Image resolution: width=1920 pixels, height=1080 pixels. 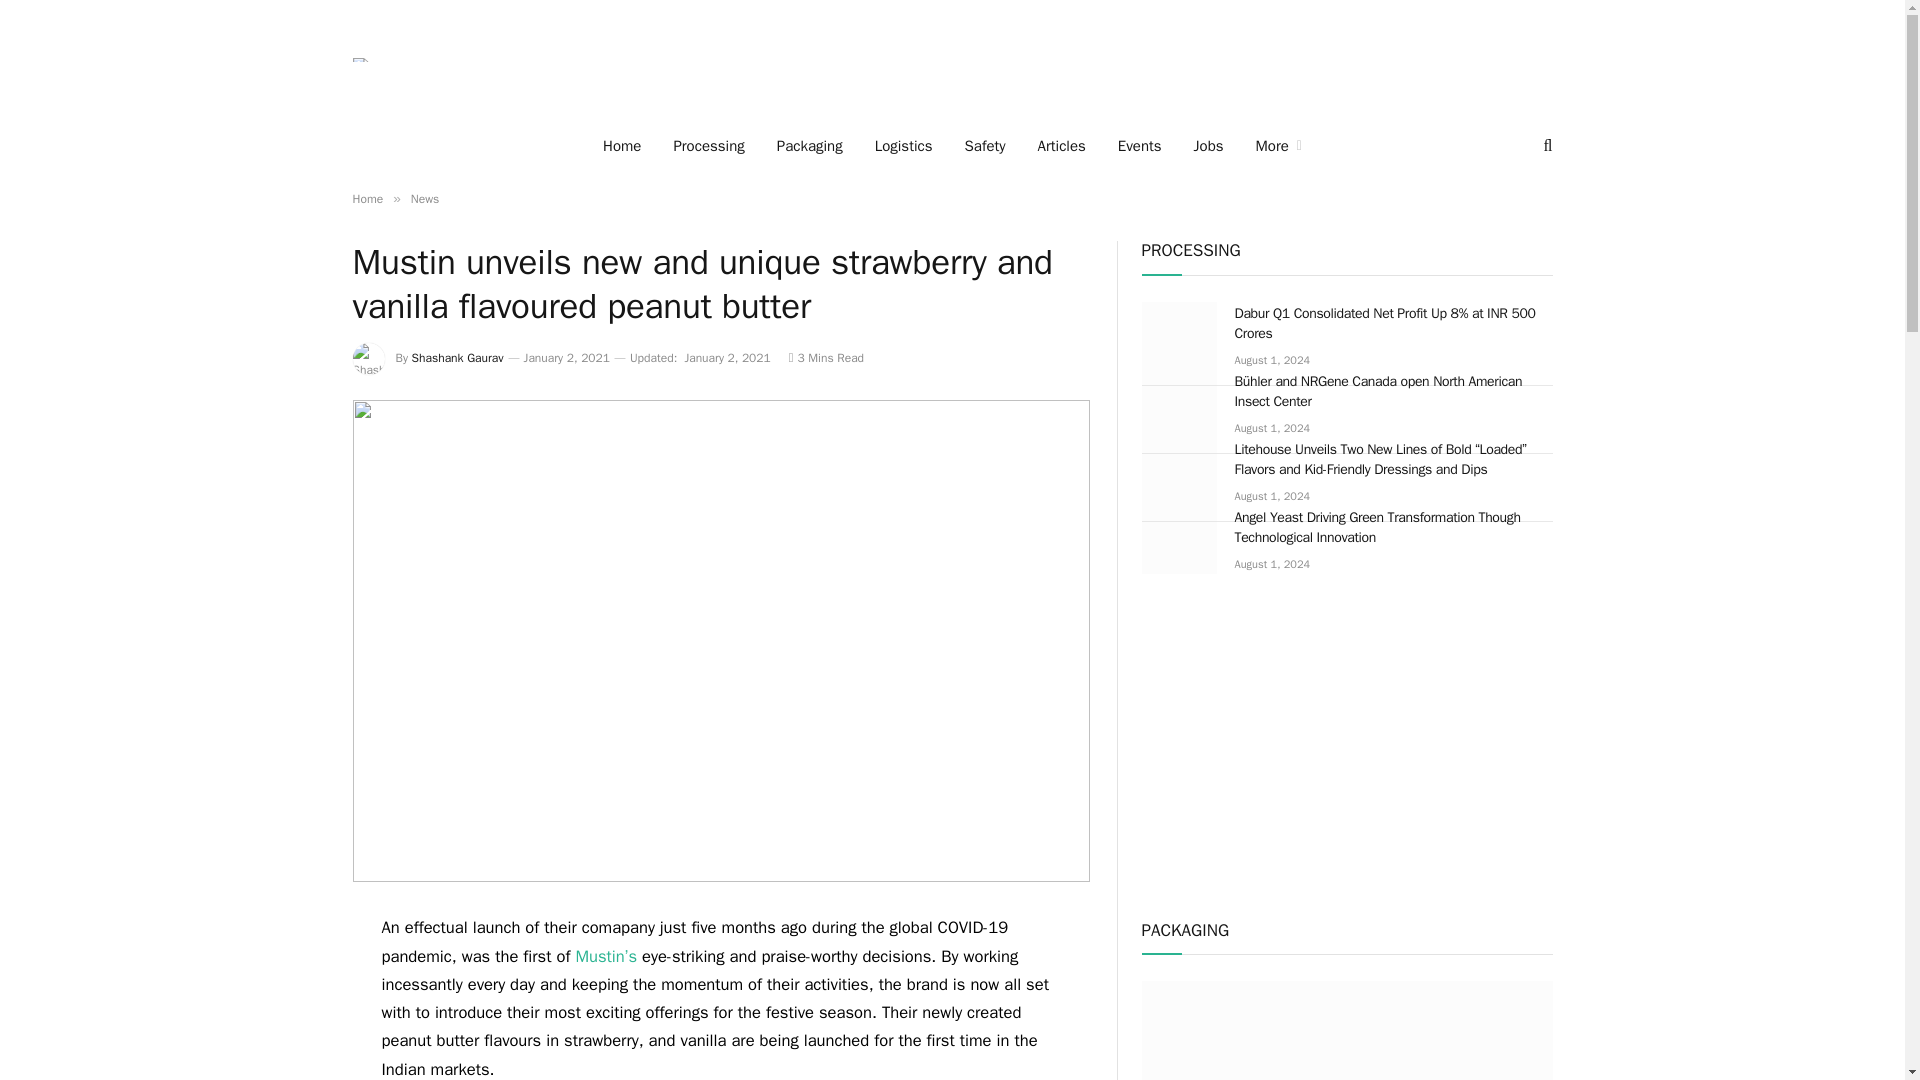 I want to click on News, so click(x=424, y=199).